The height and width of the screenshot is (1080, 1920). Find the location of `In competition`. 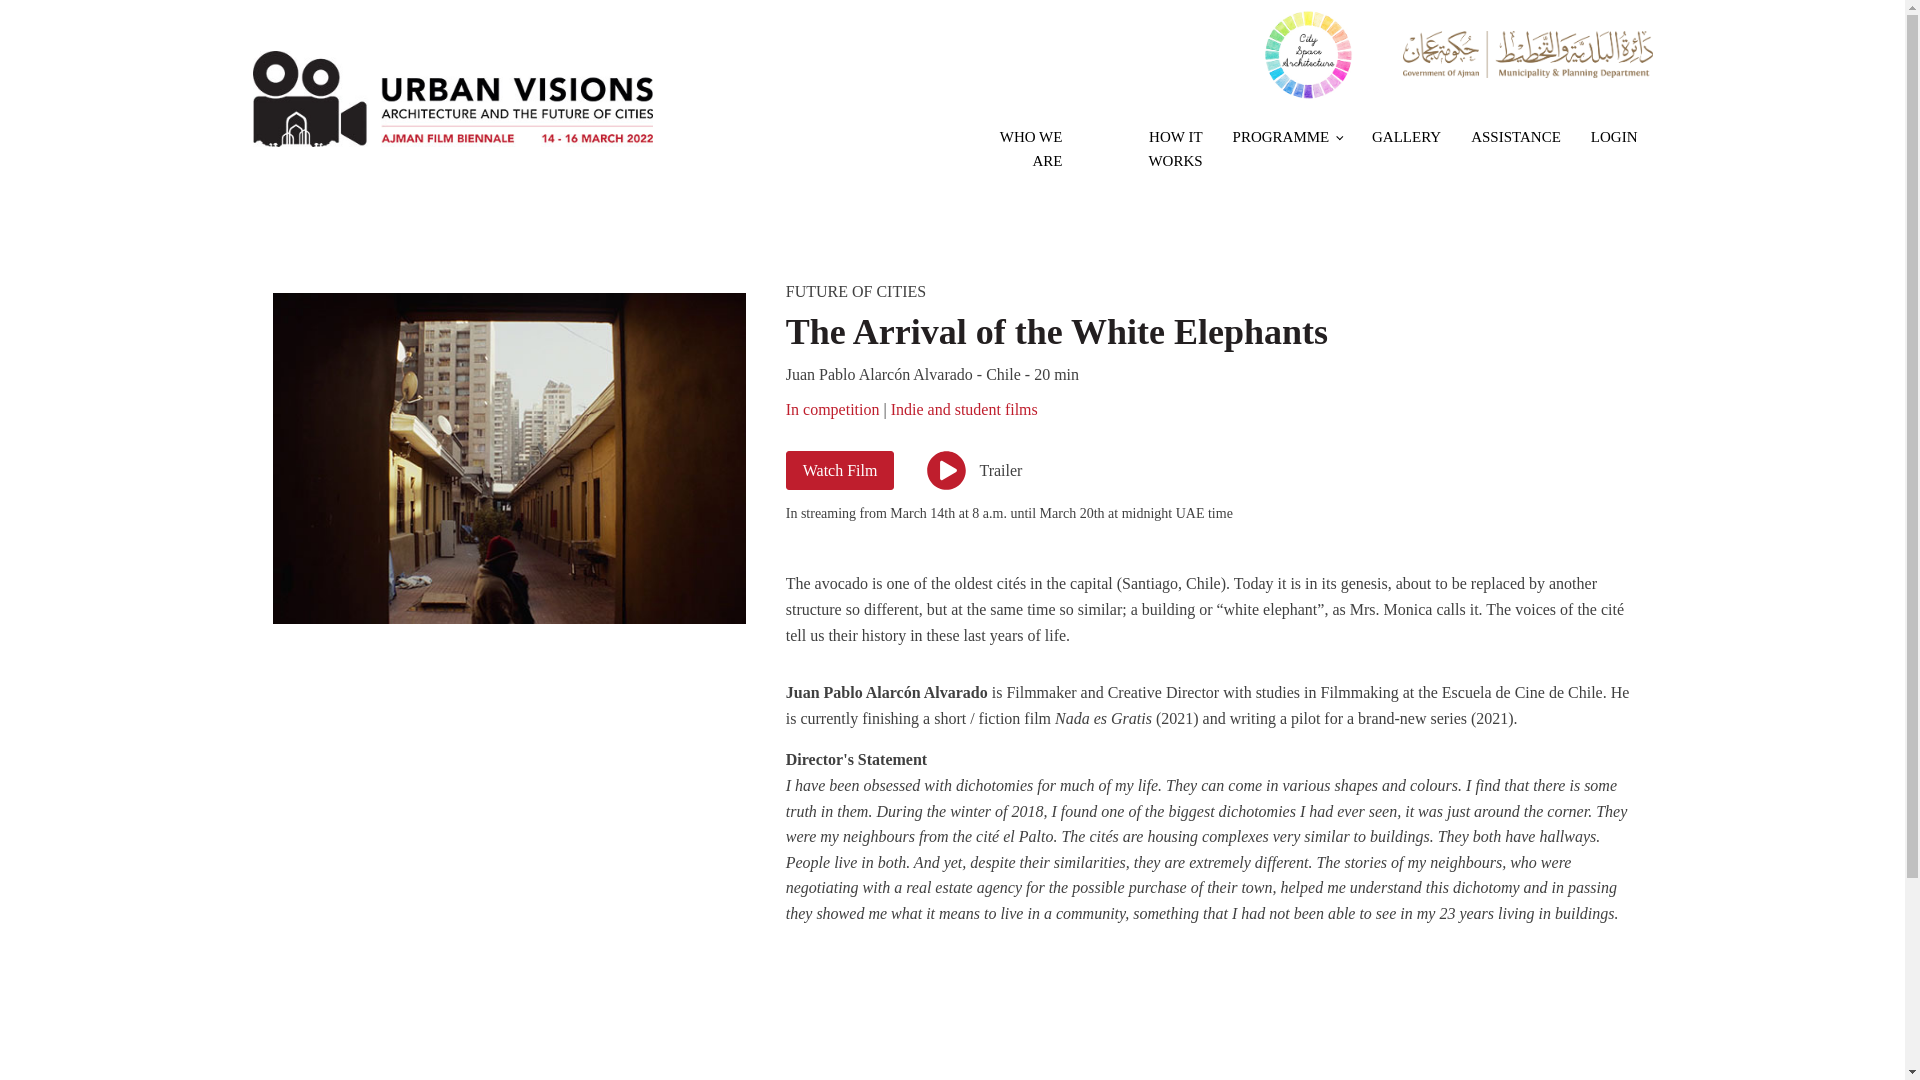

In competition is located at coordinates (832, 408).